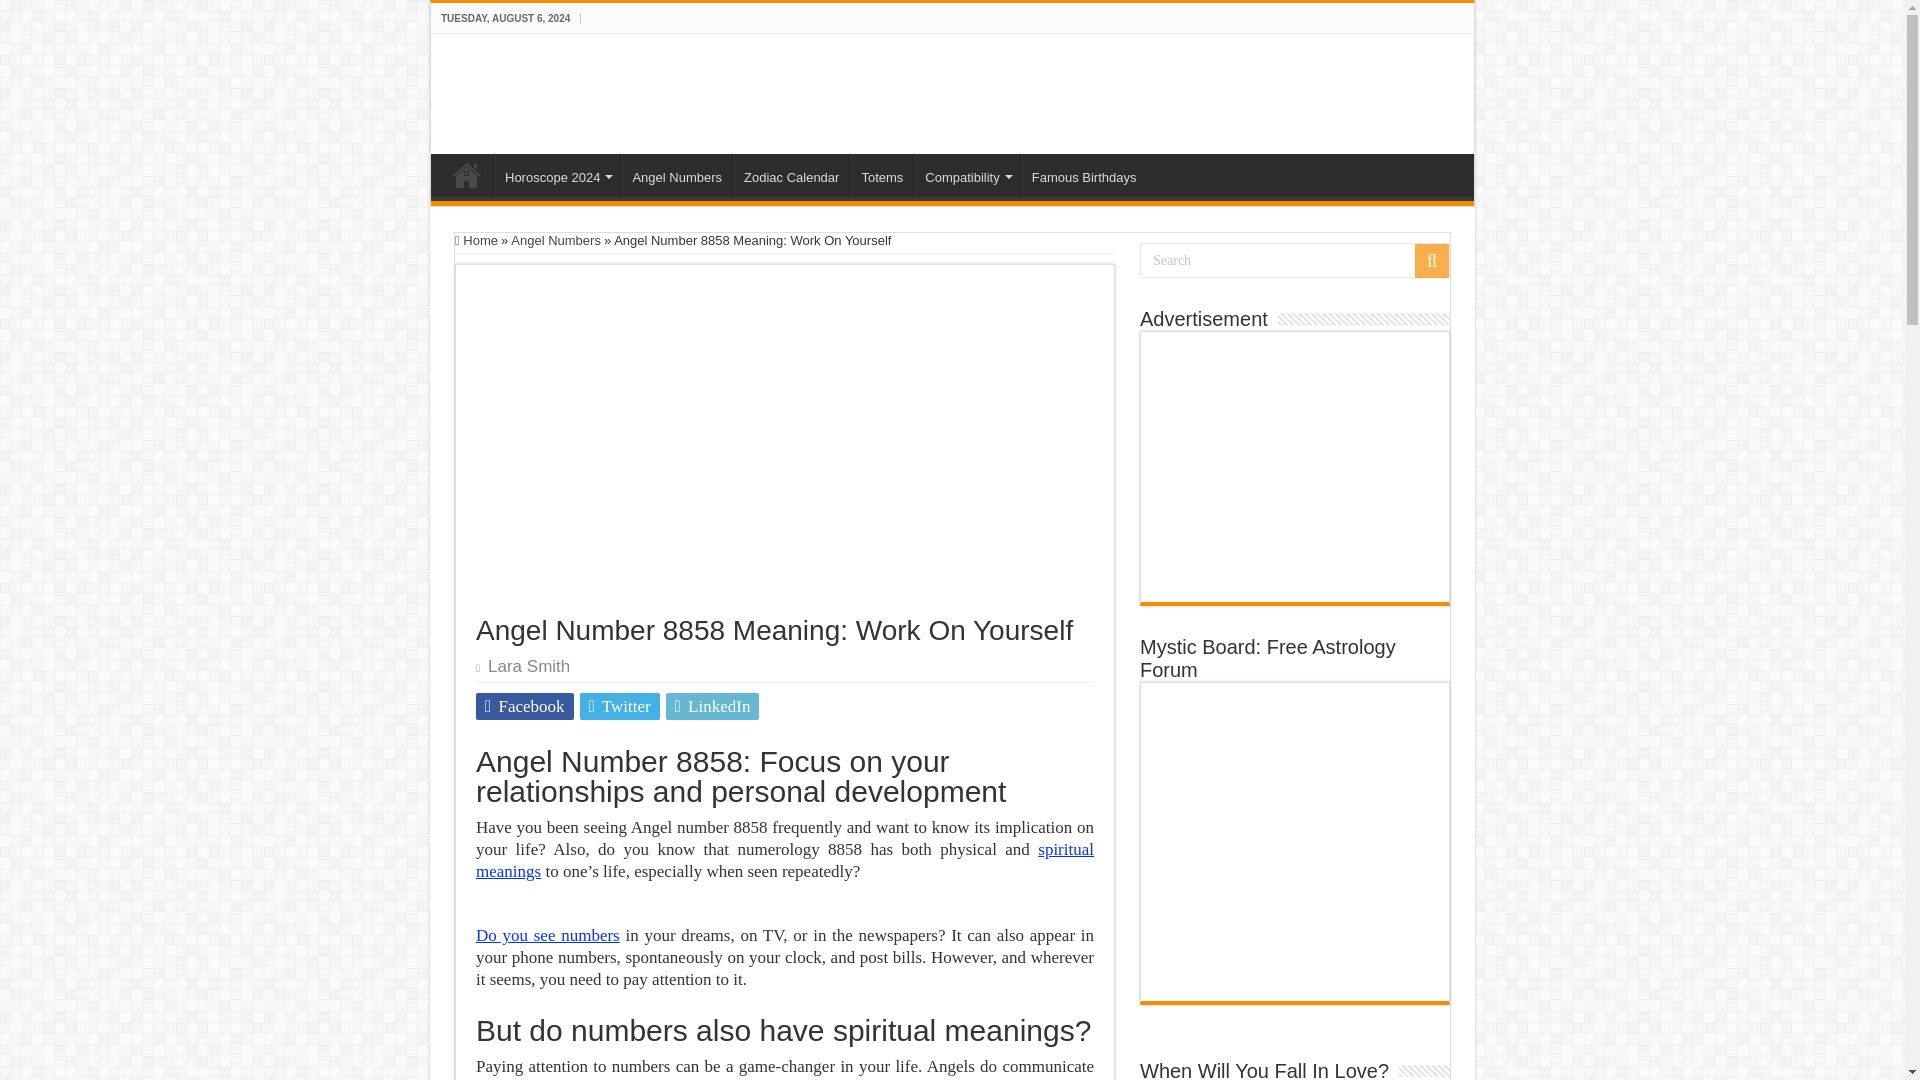  What do you see at coordinates (556, 174) in the screenshot?
I see `Horoscope 2024` at bounding box center [556, 174].